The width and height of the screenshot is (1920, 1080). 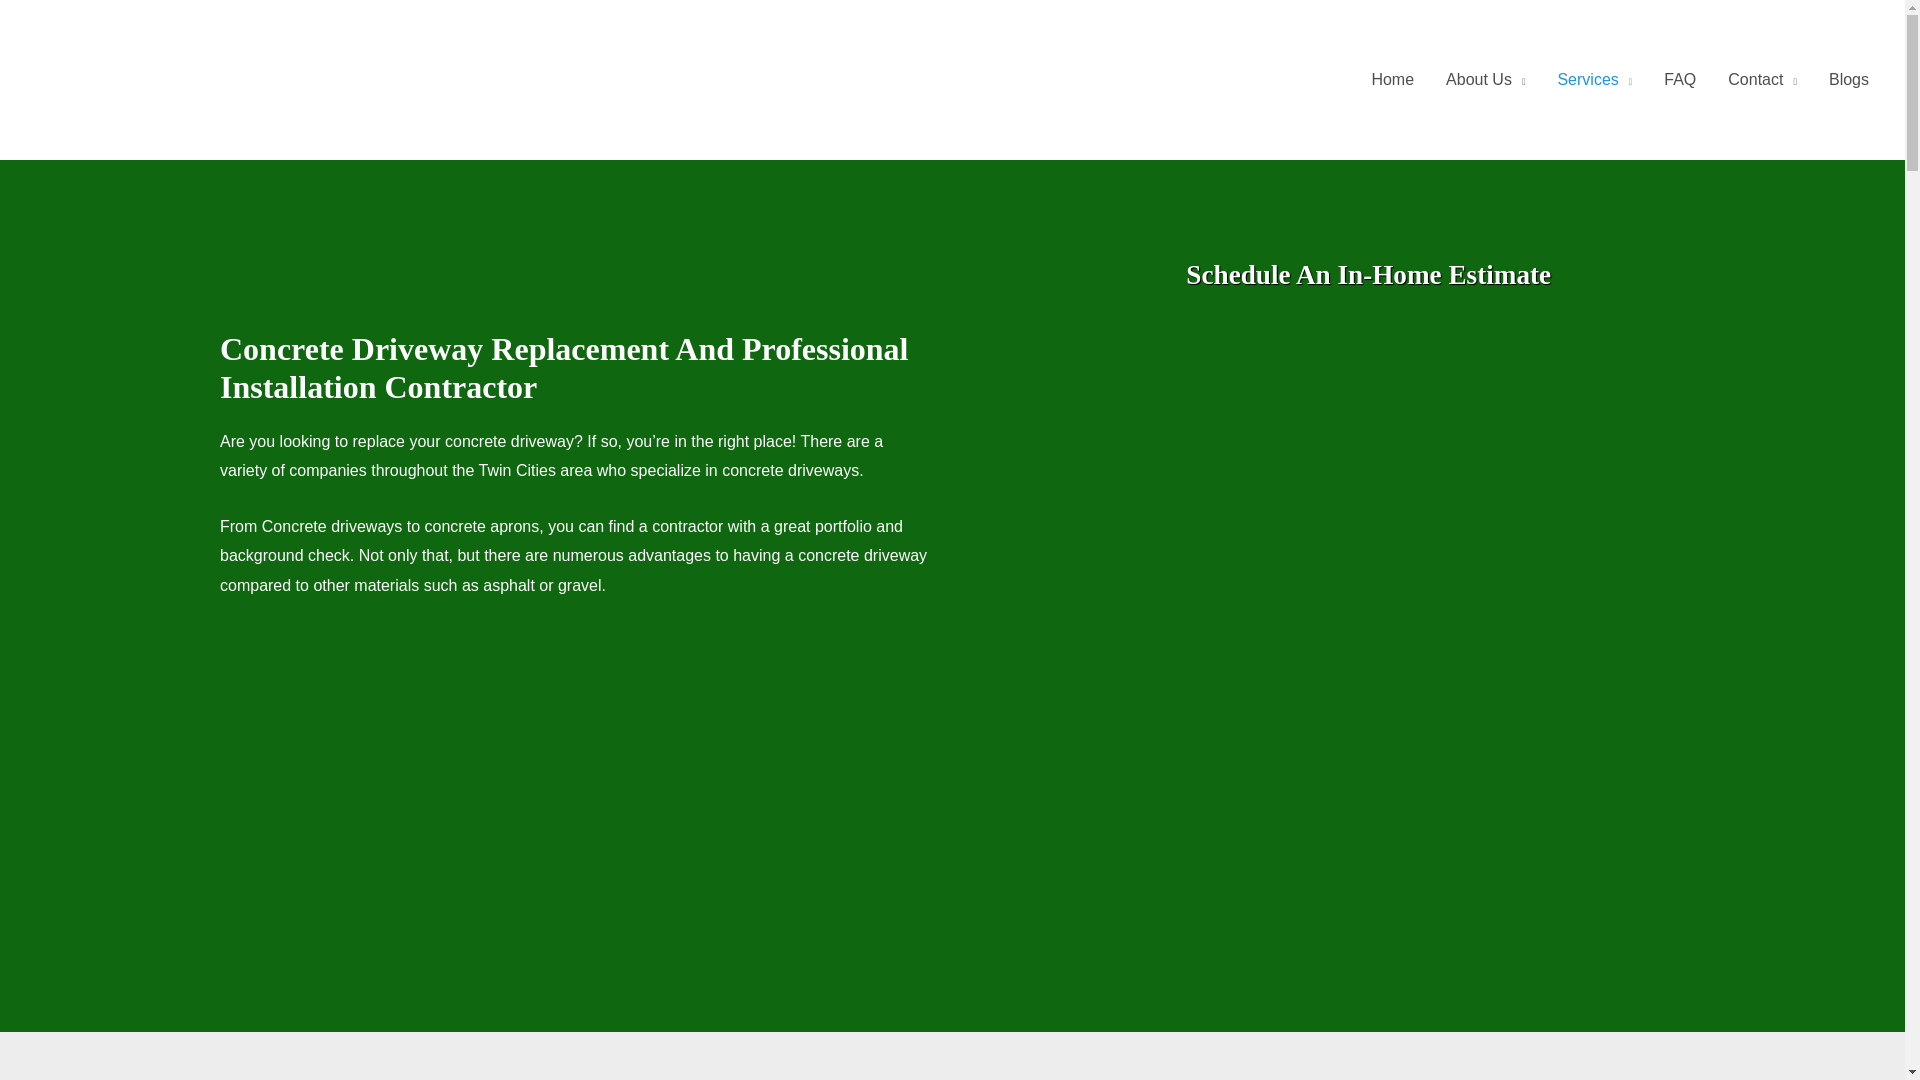 What do you see at coordinates (1680, 80) in the screenshot?
I see `FAQ` at bounding box center [1680, 80].